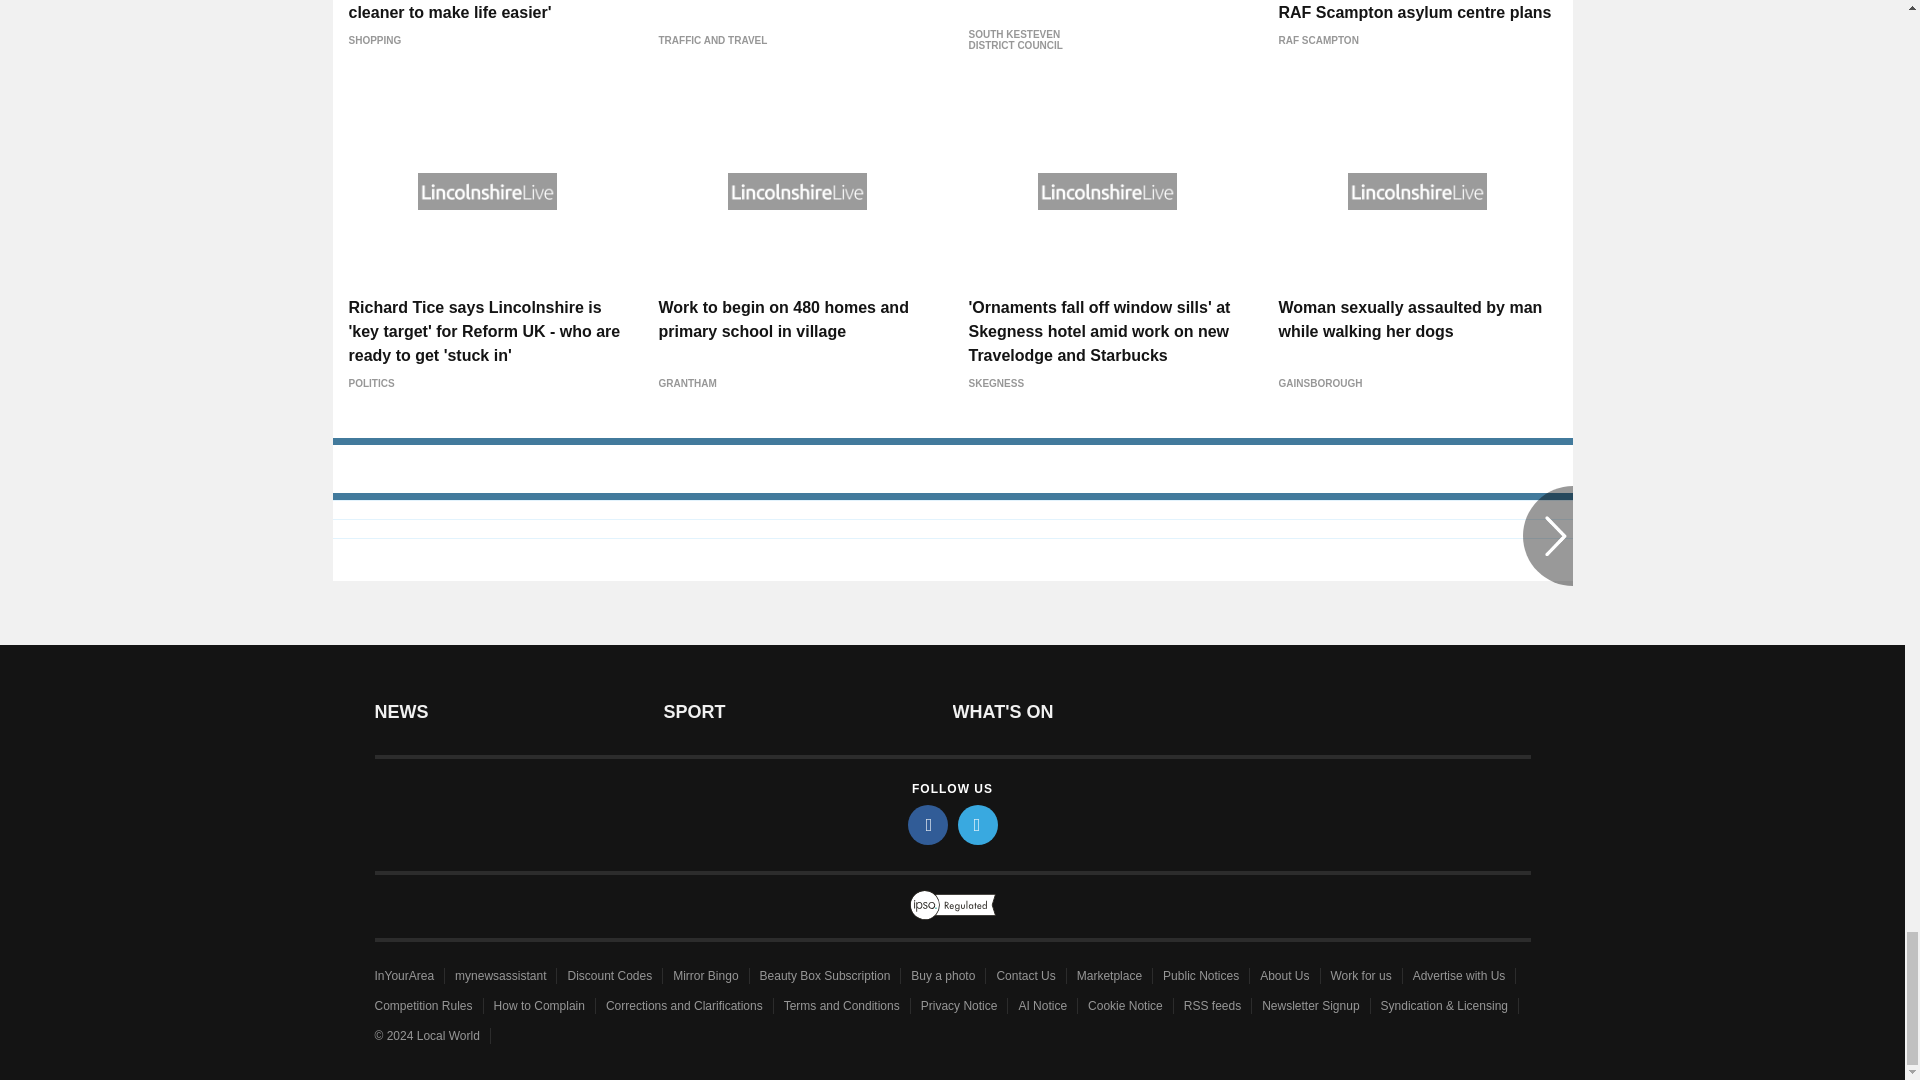 Image resolution: width=1920 pixels, height=1080 pixels. What do you see at coordinates (928, 824) in the screenshot?
I see `facebook` at bounding box center [928, 824].